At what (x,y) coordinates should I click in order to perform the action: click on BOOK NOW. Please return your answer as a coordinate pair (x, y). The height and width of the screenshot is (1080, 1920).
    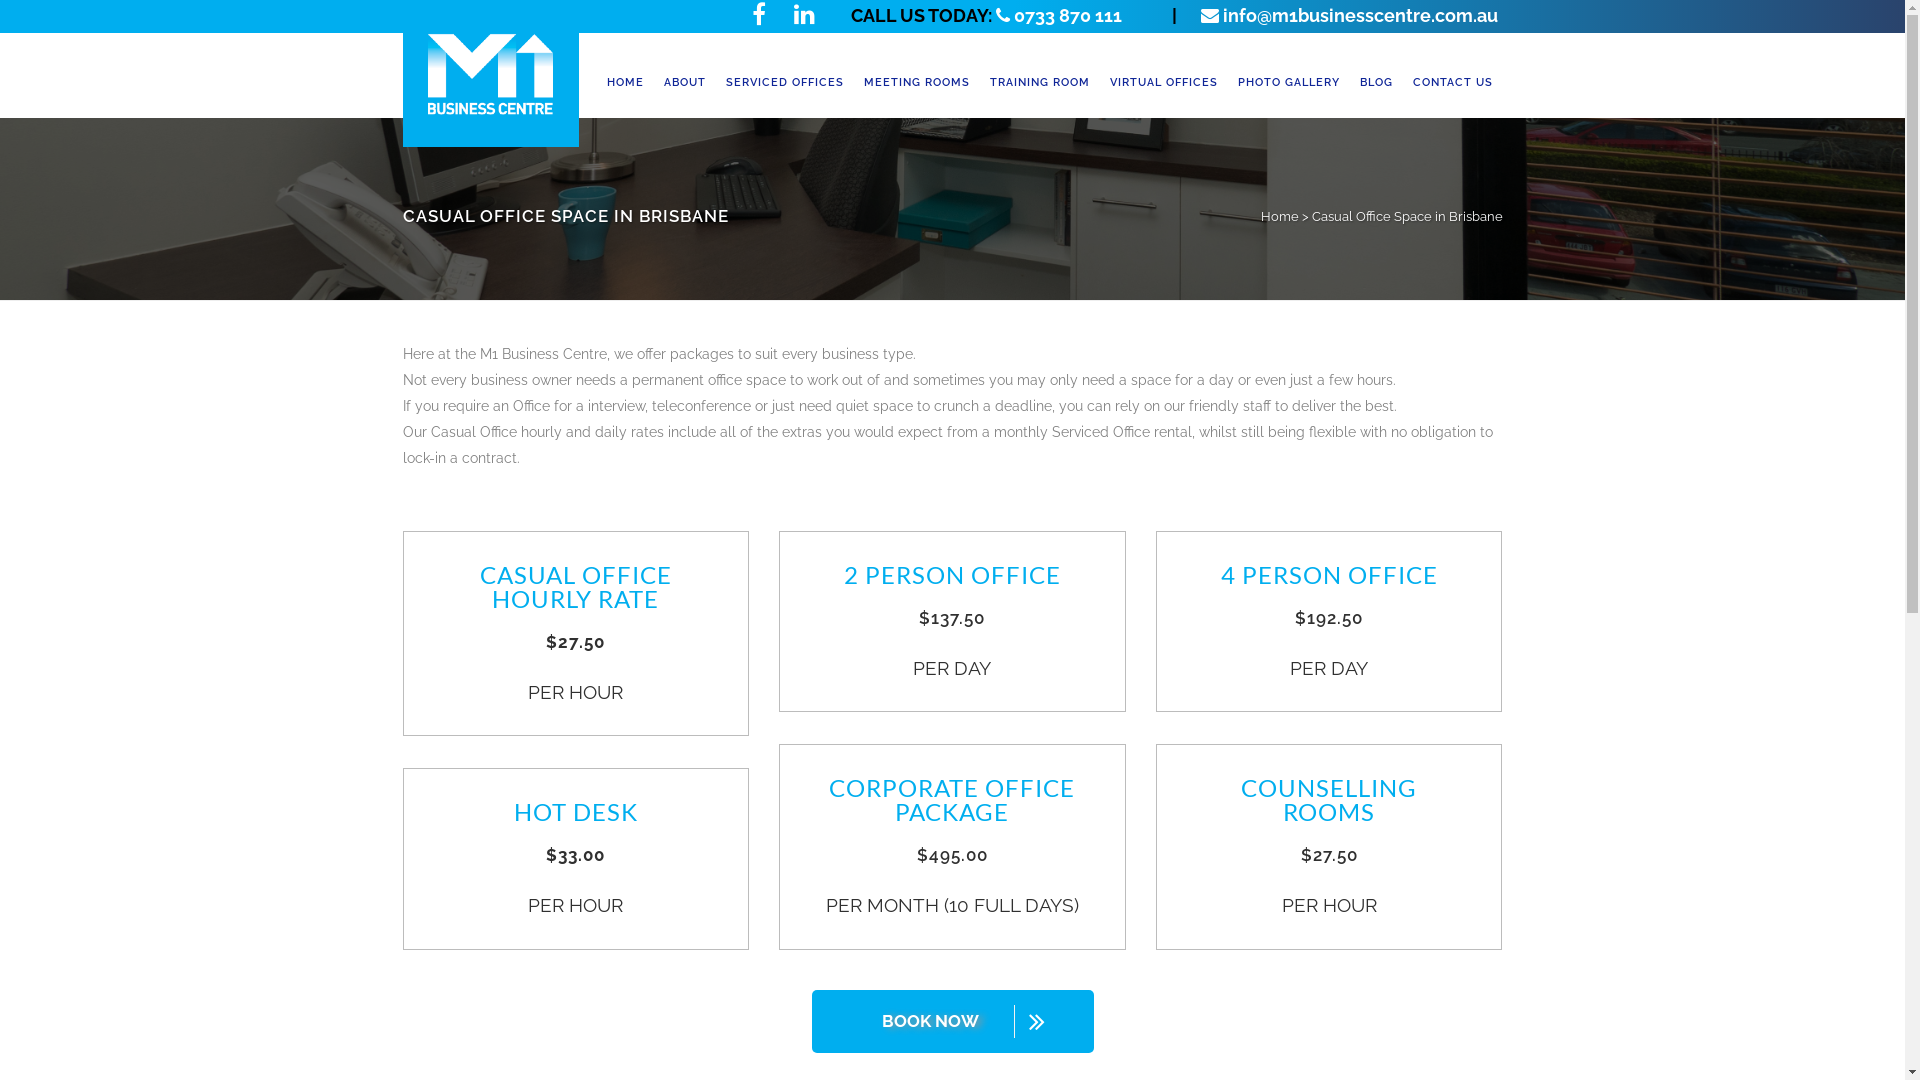
    Looking at the image, I should click on (953, 1022).